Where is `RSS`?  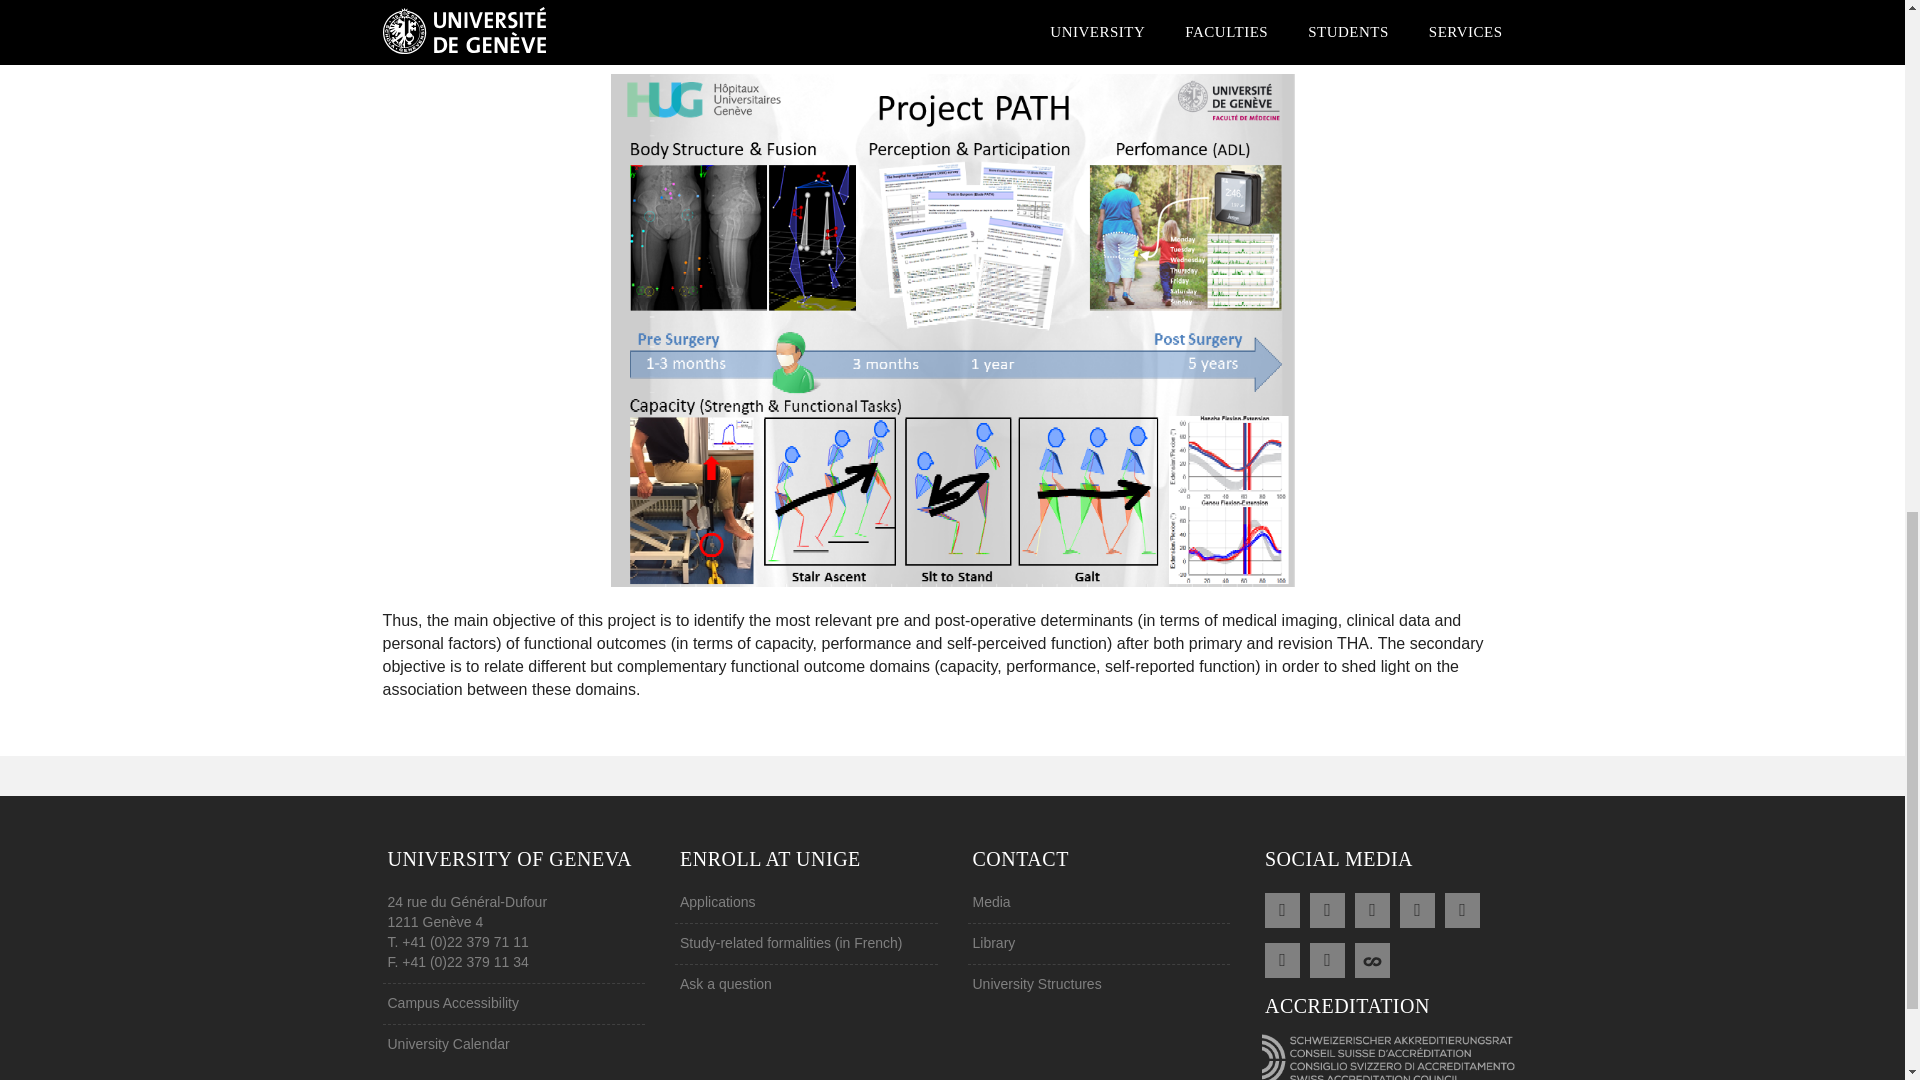
RSS is located at coordinates (1282, 908).